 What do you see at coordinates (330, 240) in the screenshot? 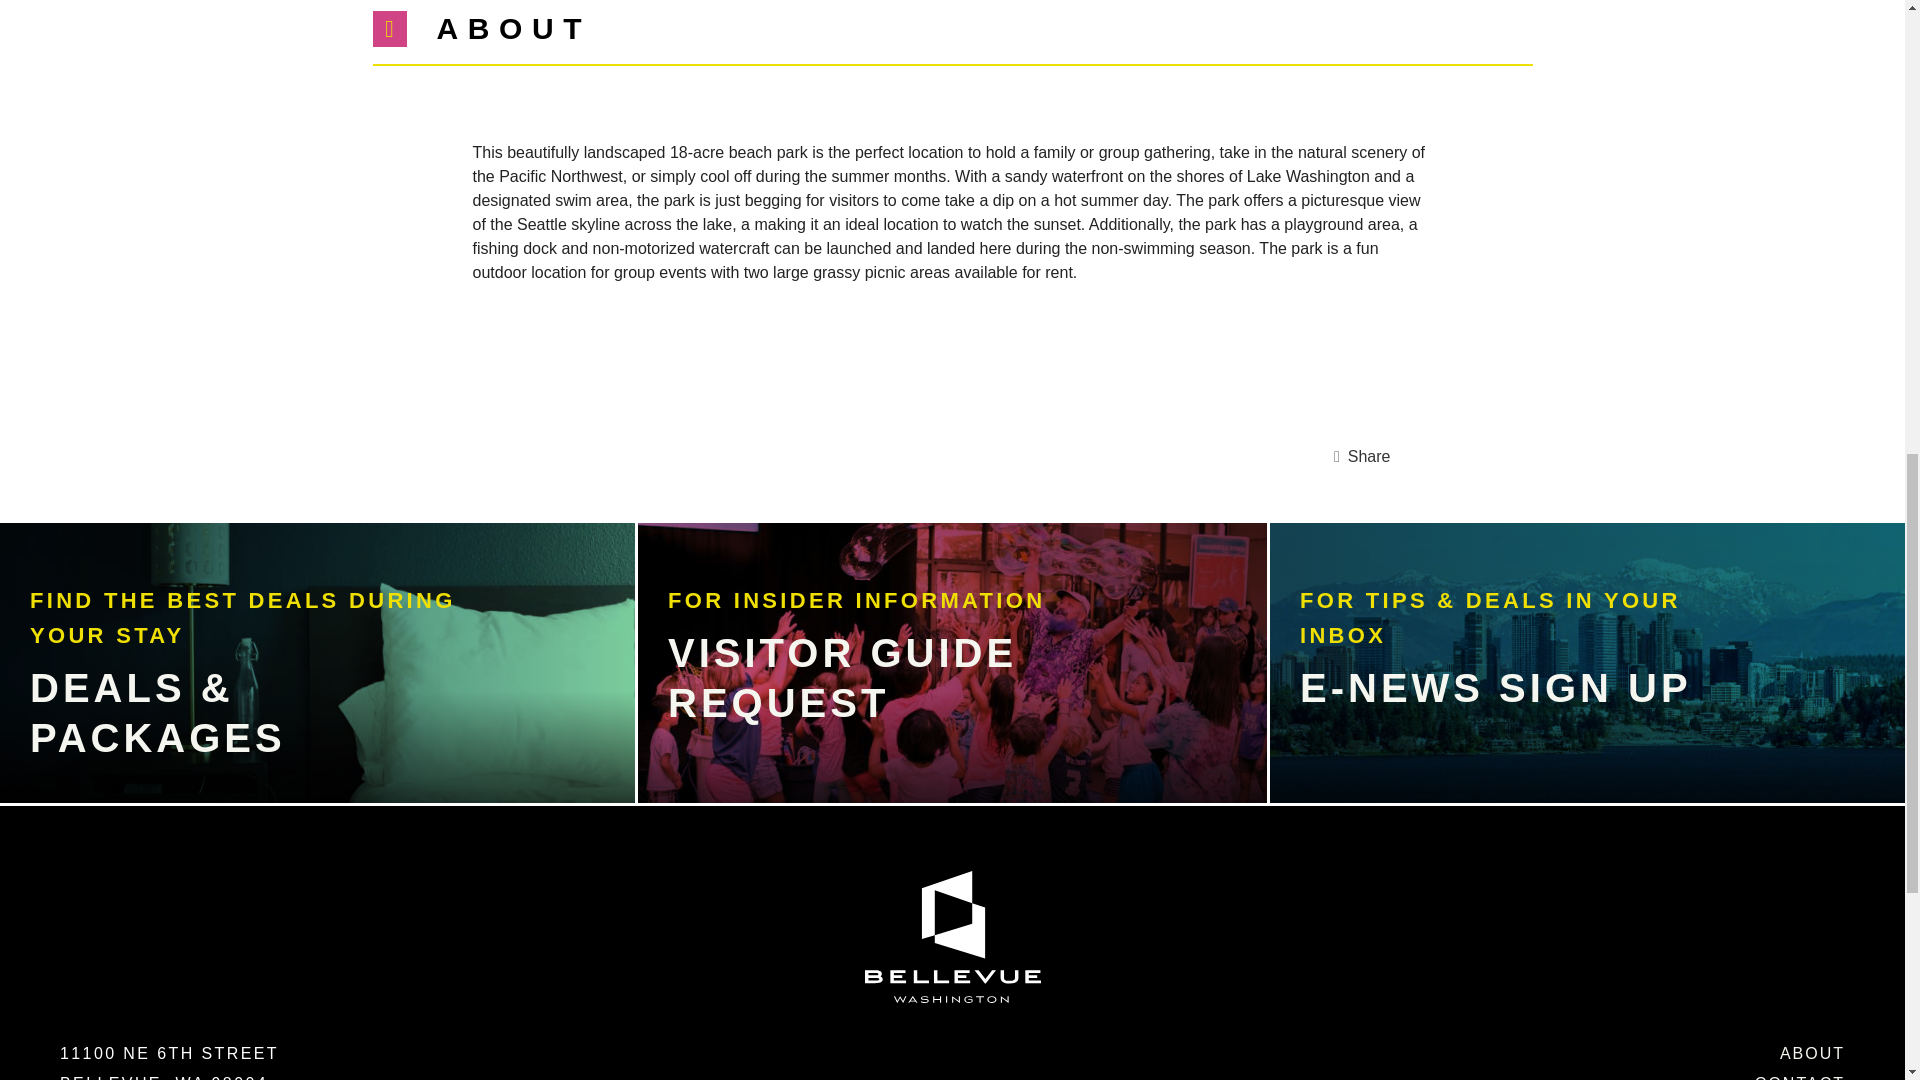
I see `EVENT CALENDAR` at bounding box center [330, 240].